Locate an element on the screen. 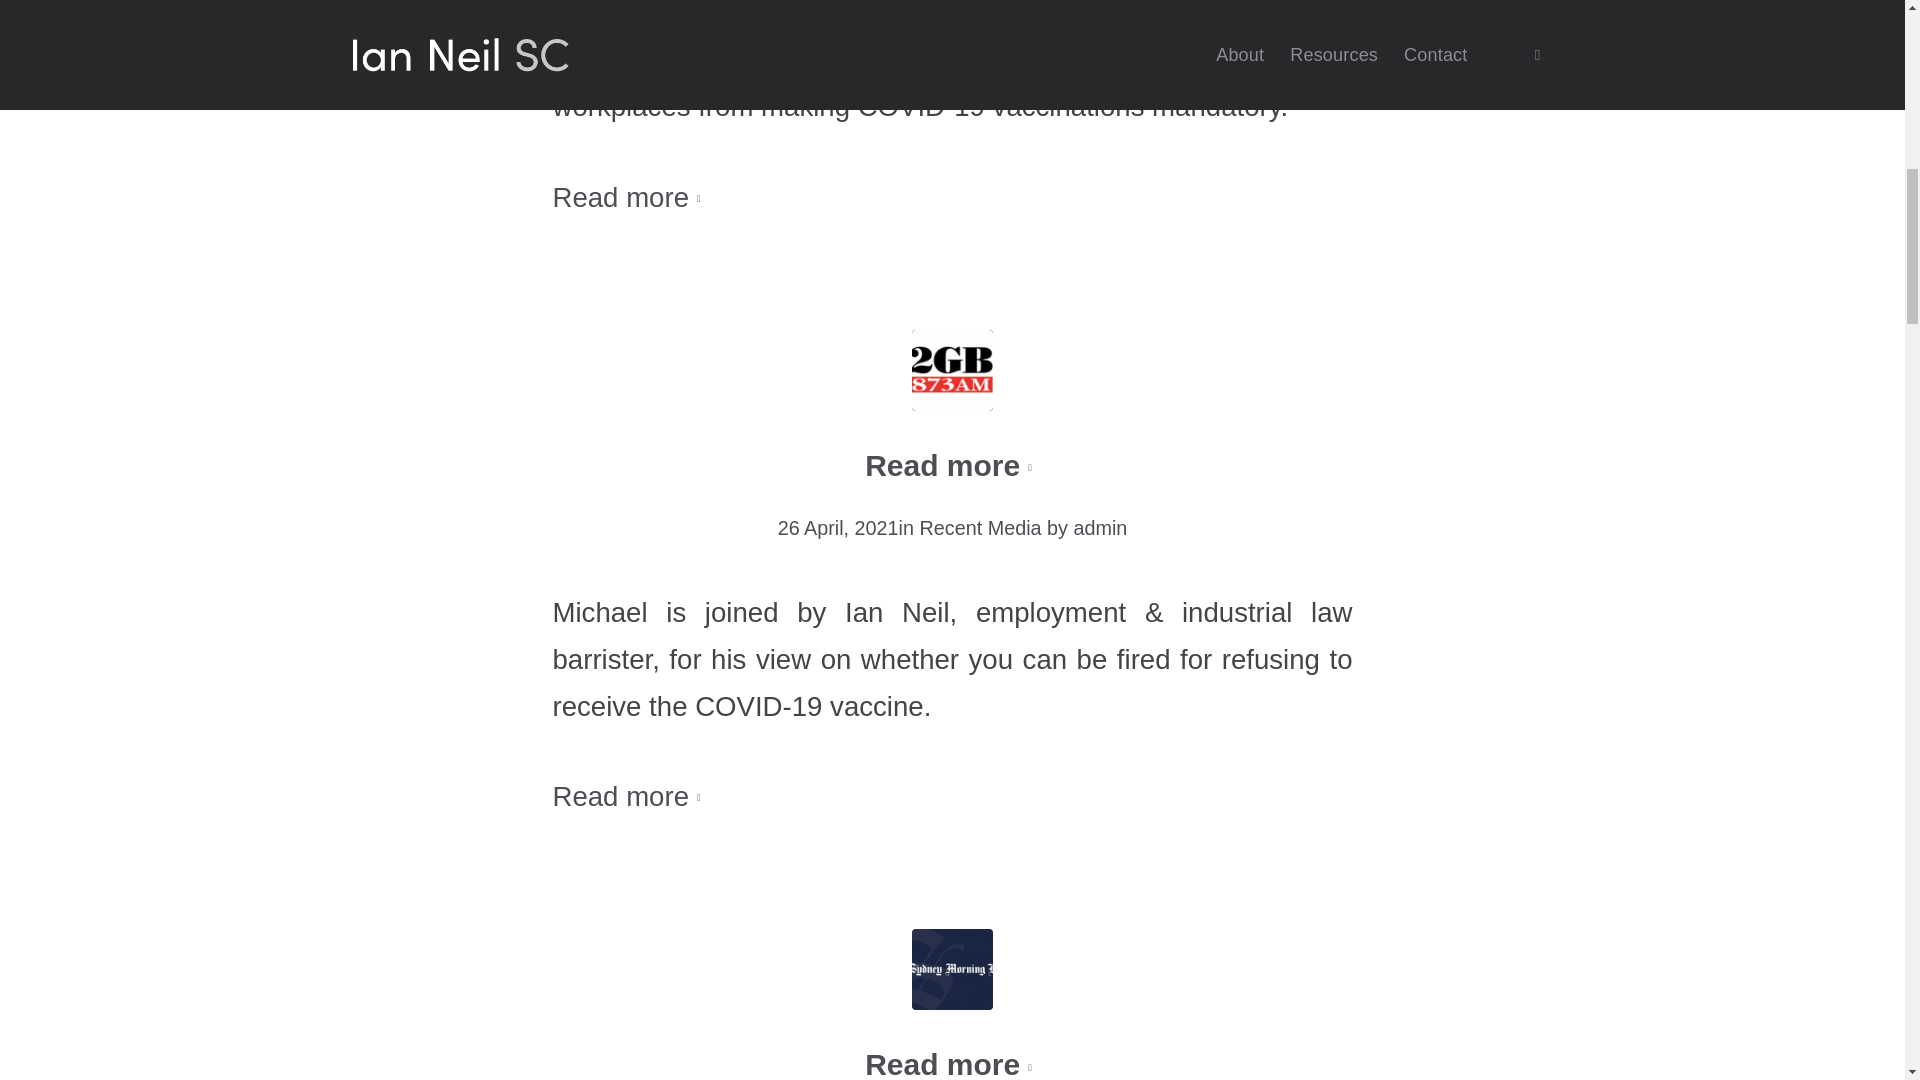 The width and height of the screenshot is (1920, 1080). Read more is located at coordinates (952, 1062).